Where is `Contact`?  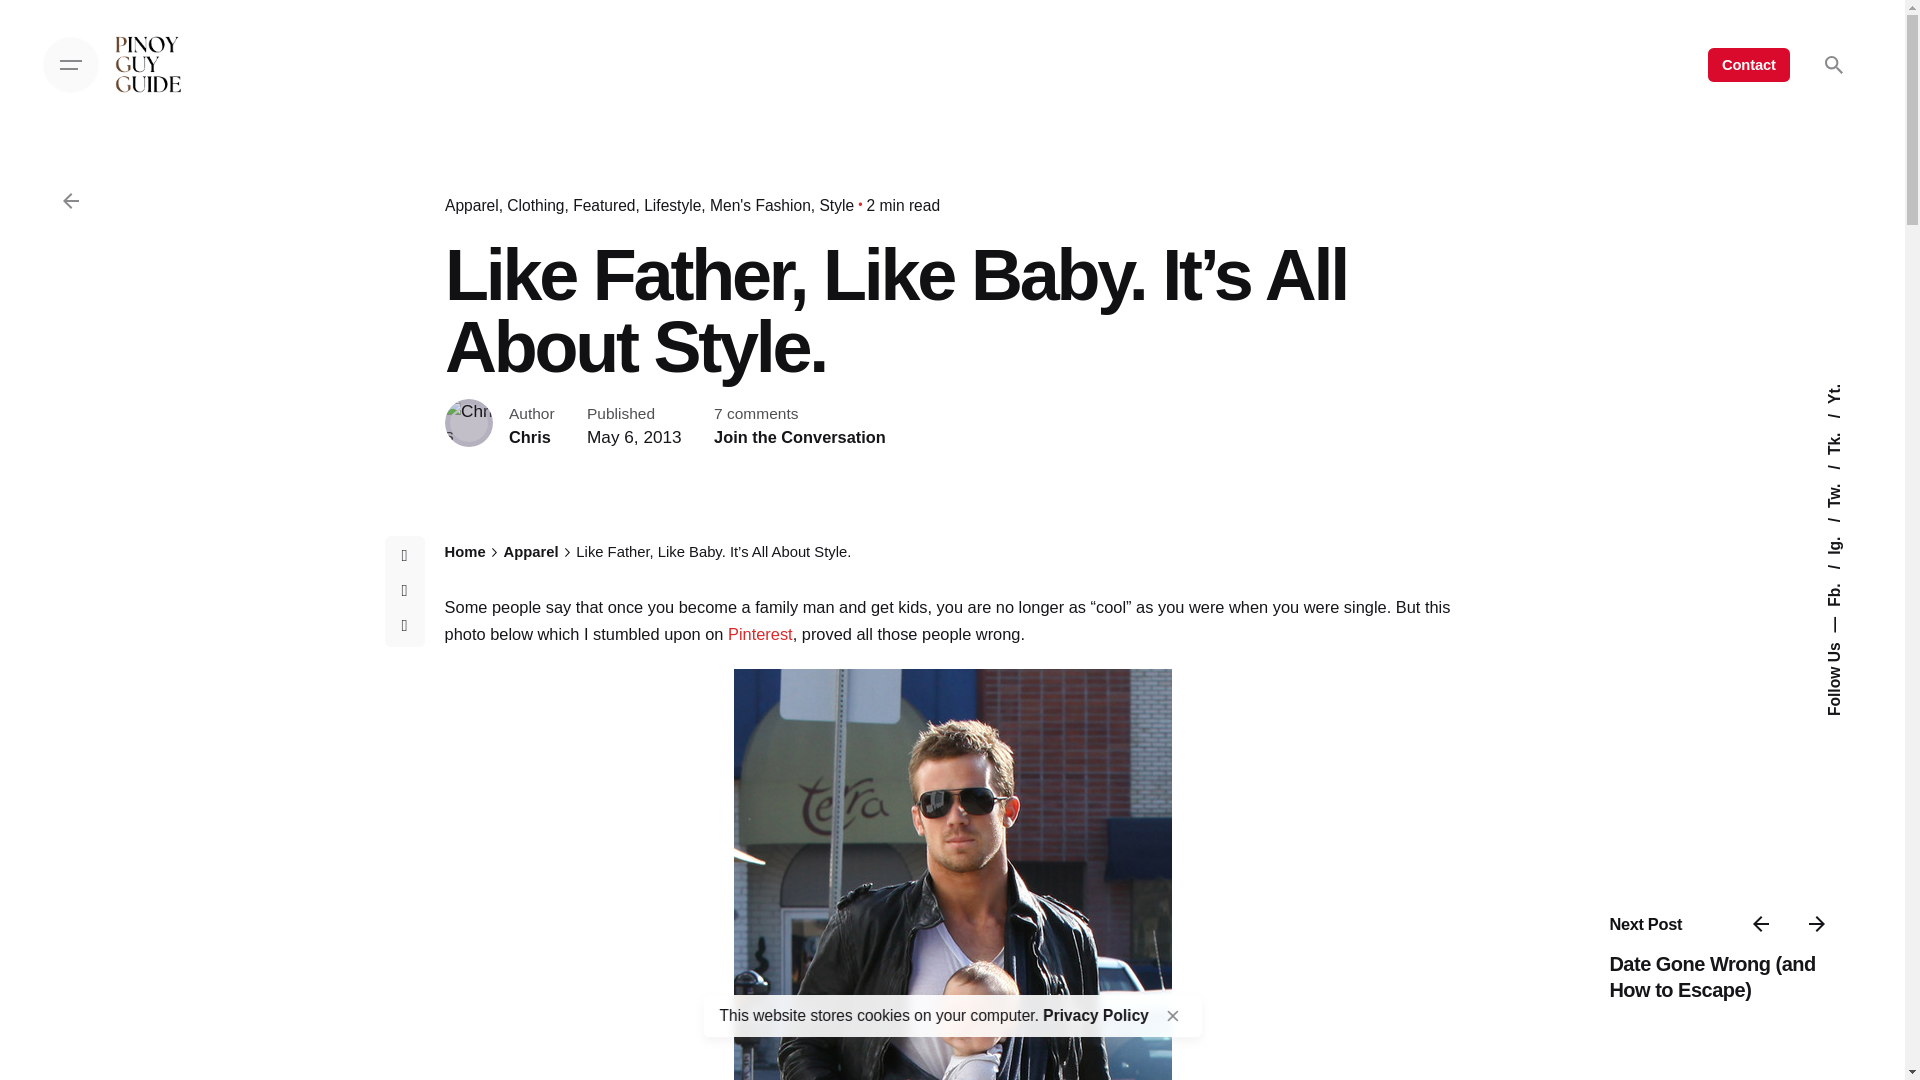
Contact is located at coordinates (1748, 64).